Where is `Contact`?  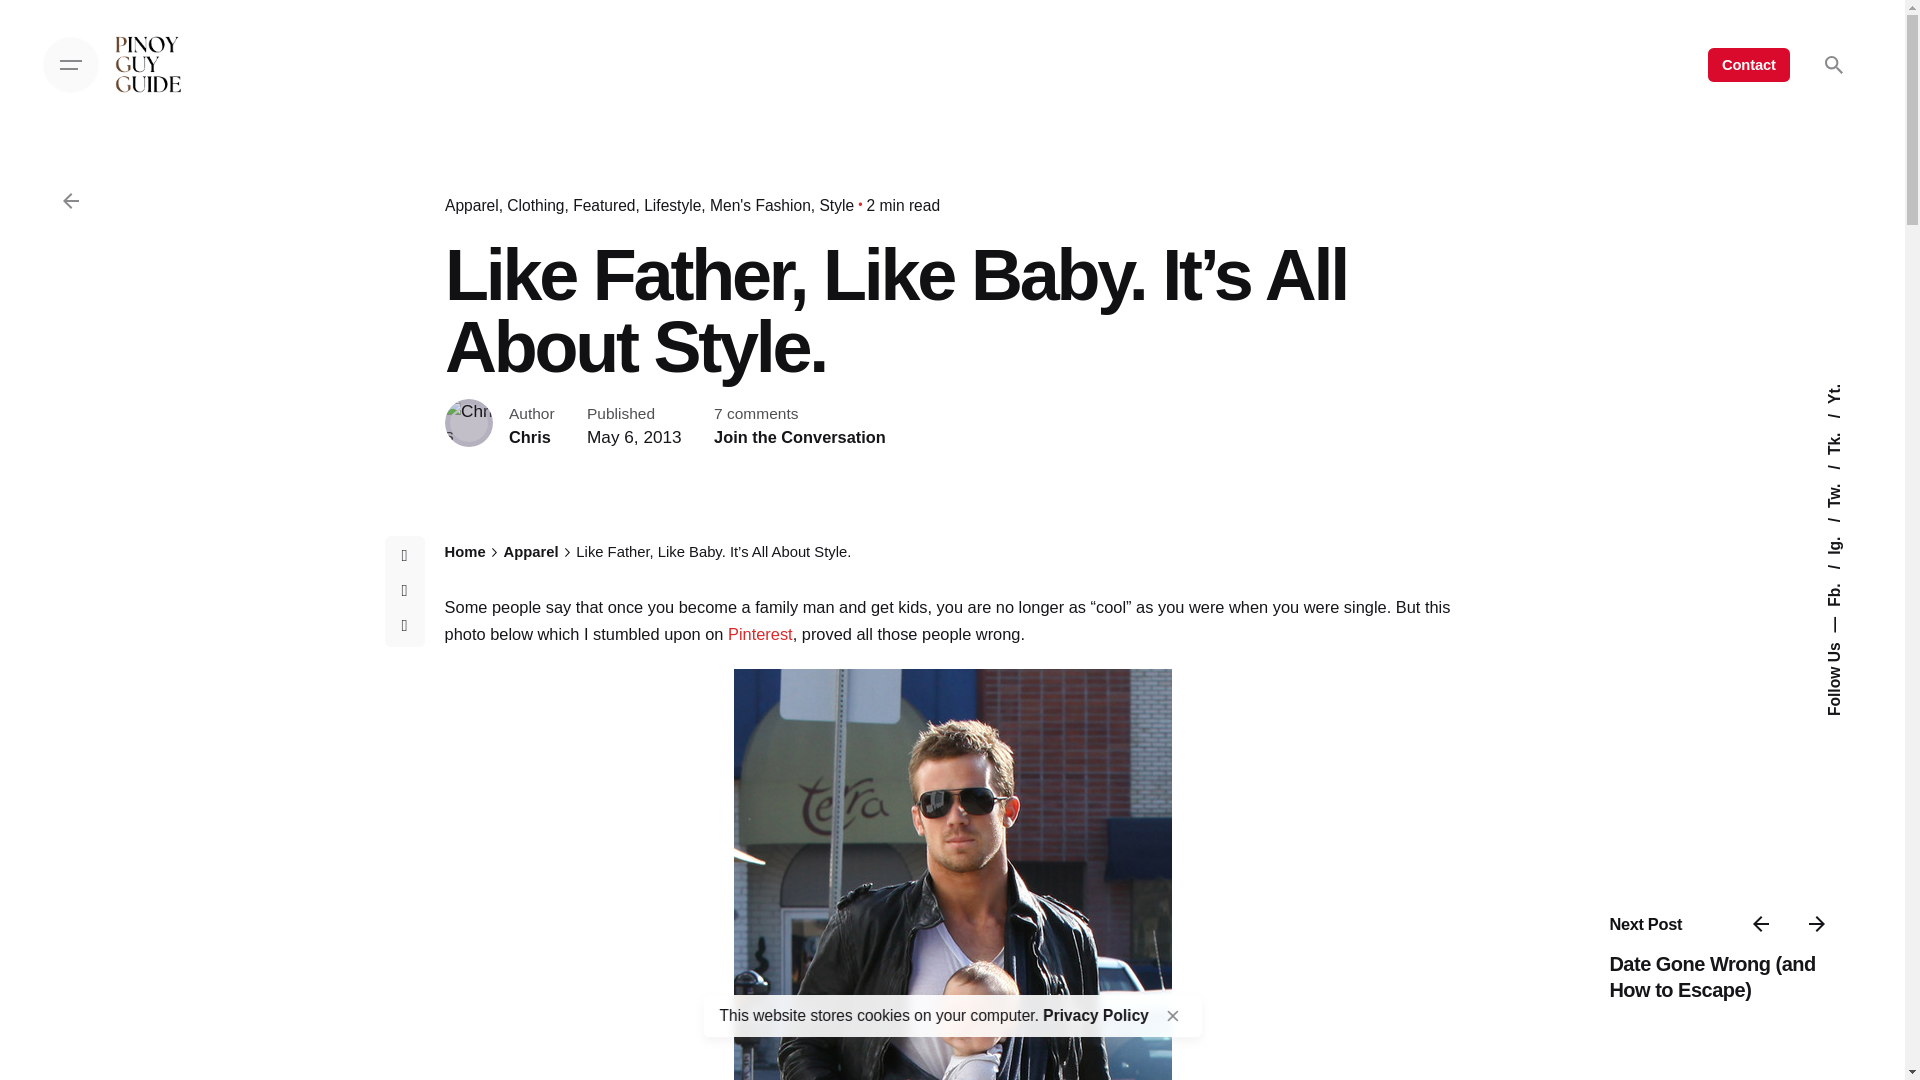
Contact is located at coordinates (1748, 64).